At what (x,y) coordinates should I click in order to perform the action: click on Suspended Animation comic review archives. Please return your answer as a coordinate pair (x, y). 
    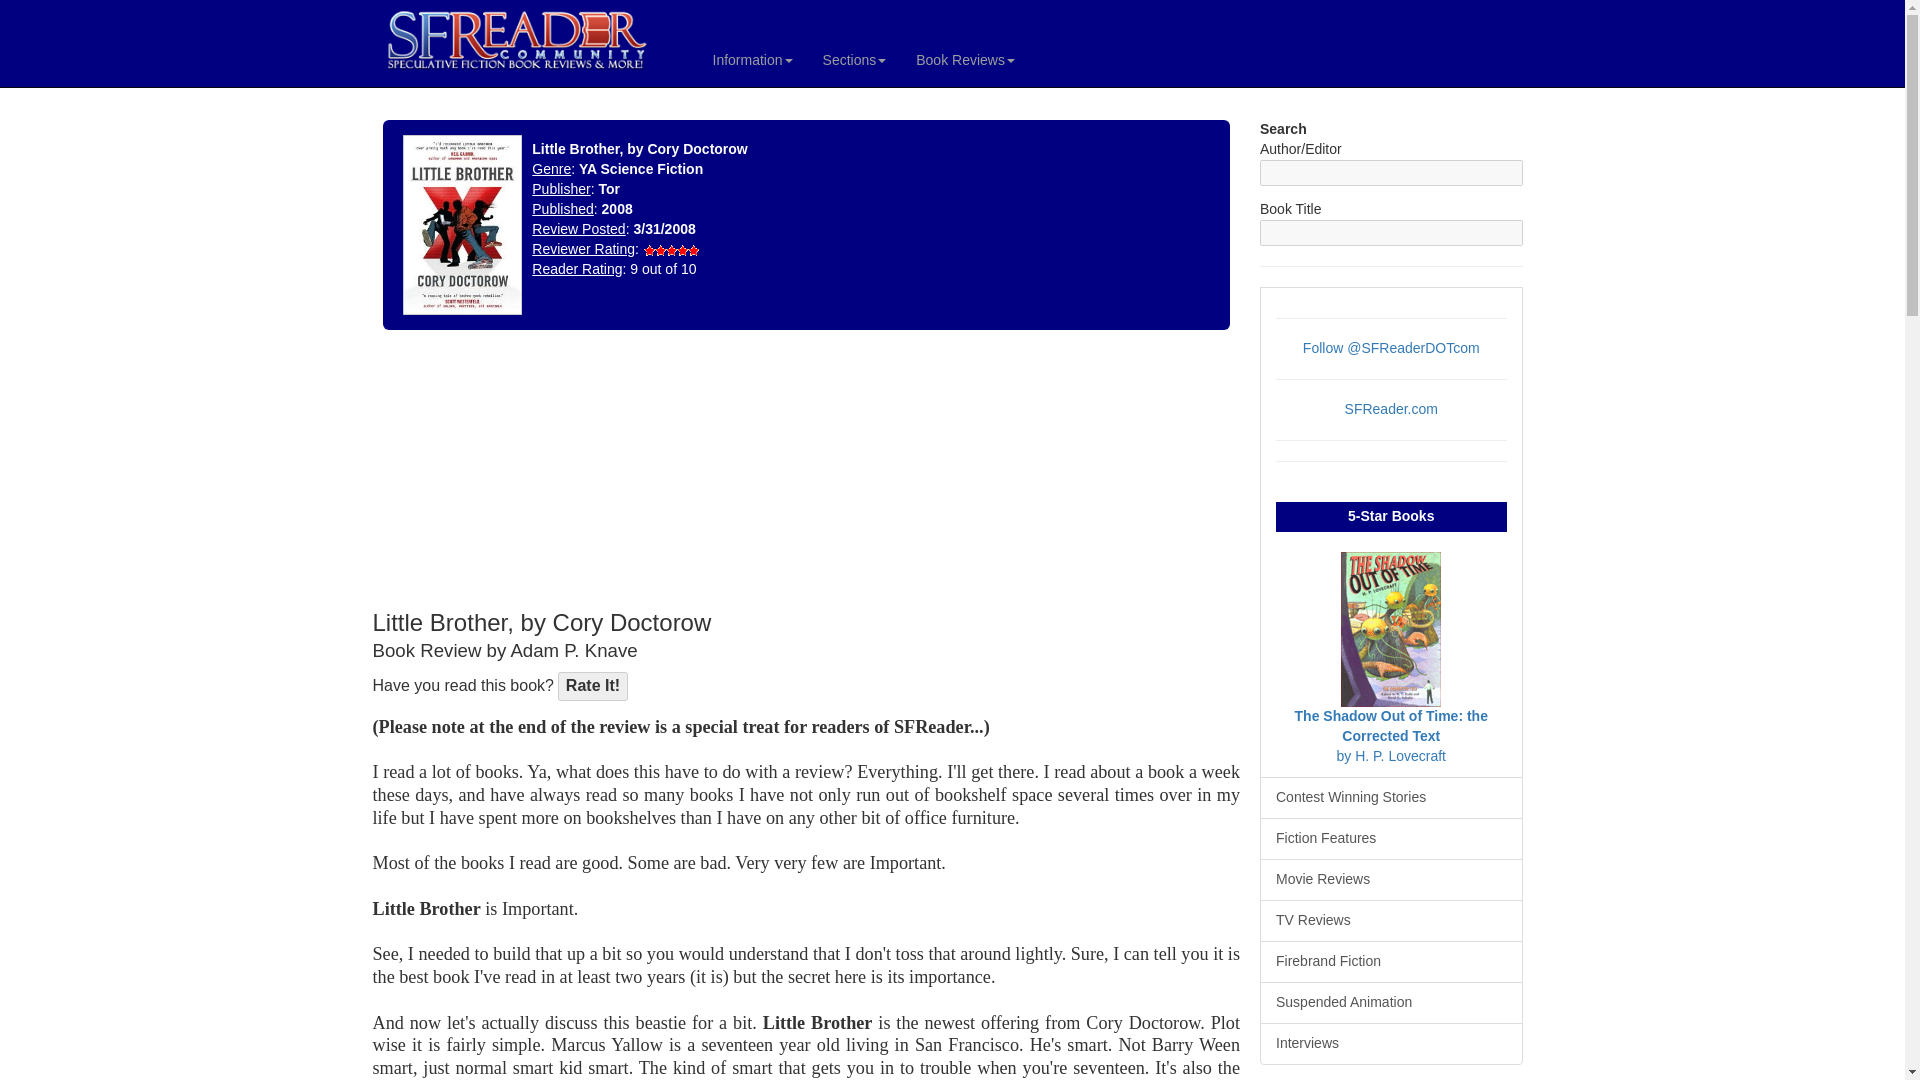
    Looking at the image, I should click on (1390, 1002).